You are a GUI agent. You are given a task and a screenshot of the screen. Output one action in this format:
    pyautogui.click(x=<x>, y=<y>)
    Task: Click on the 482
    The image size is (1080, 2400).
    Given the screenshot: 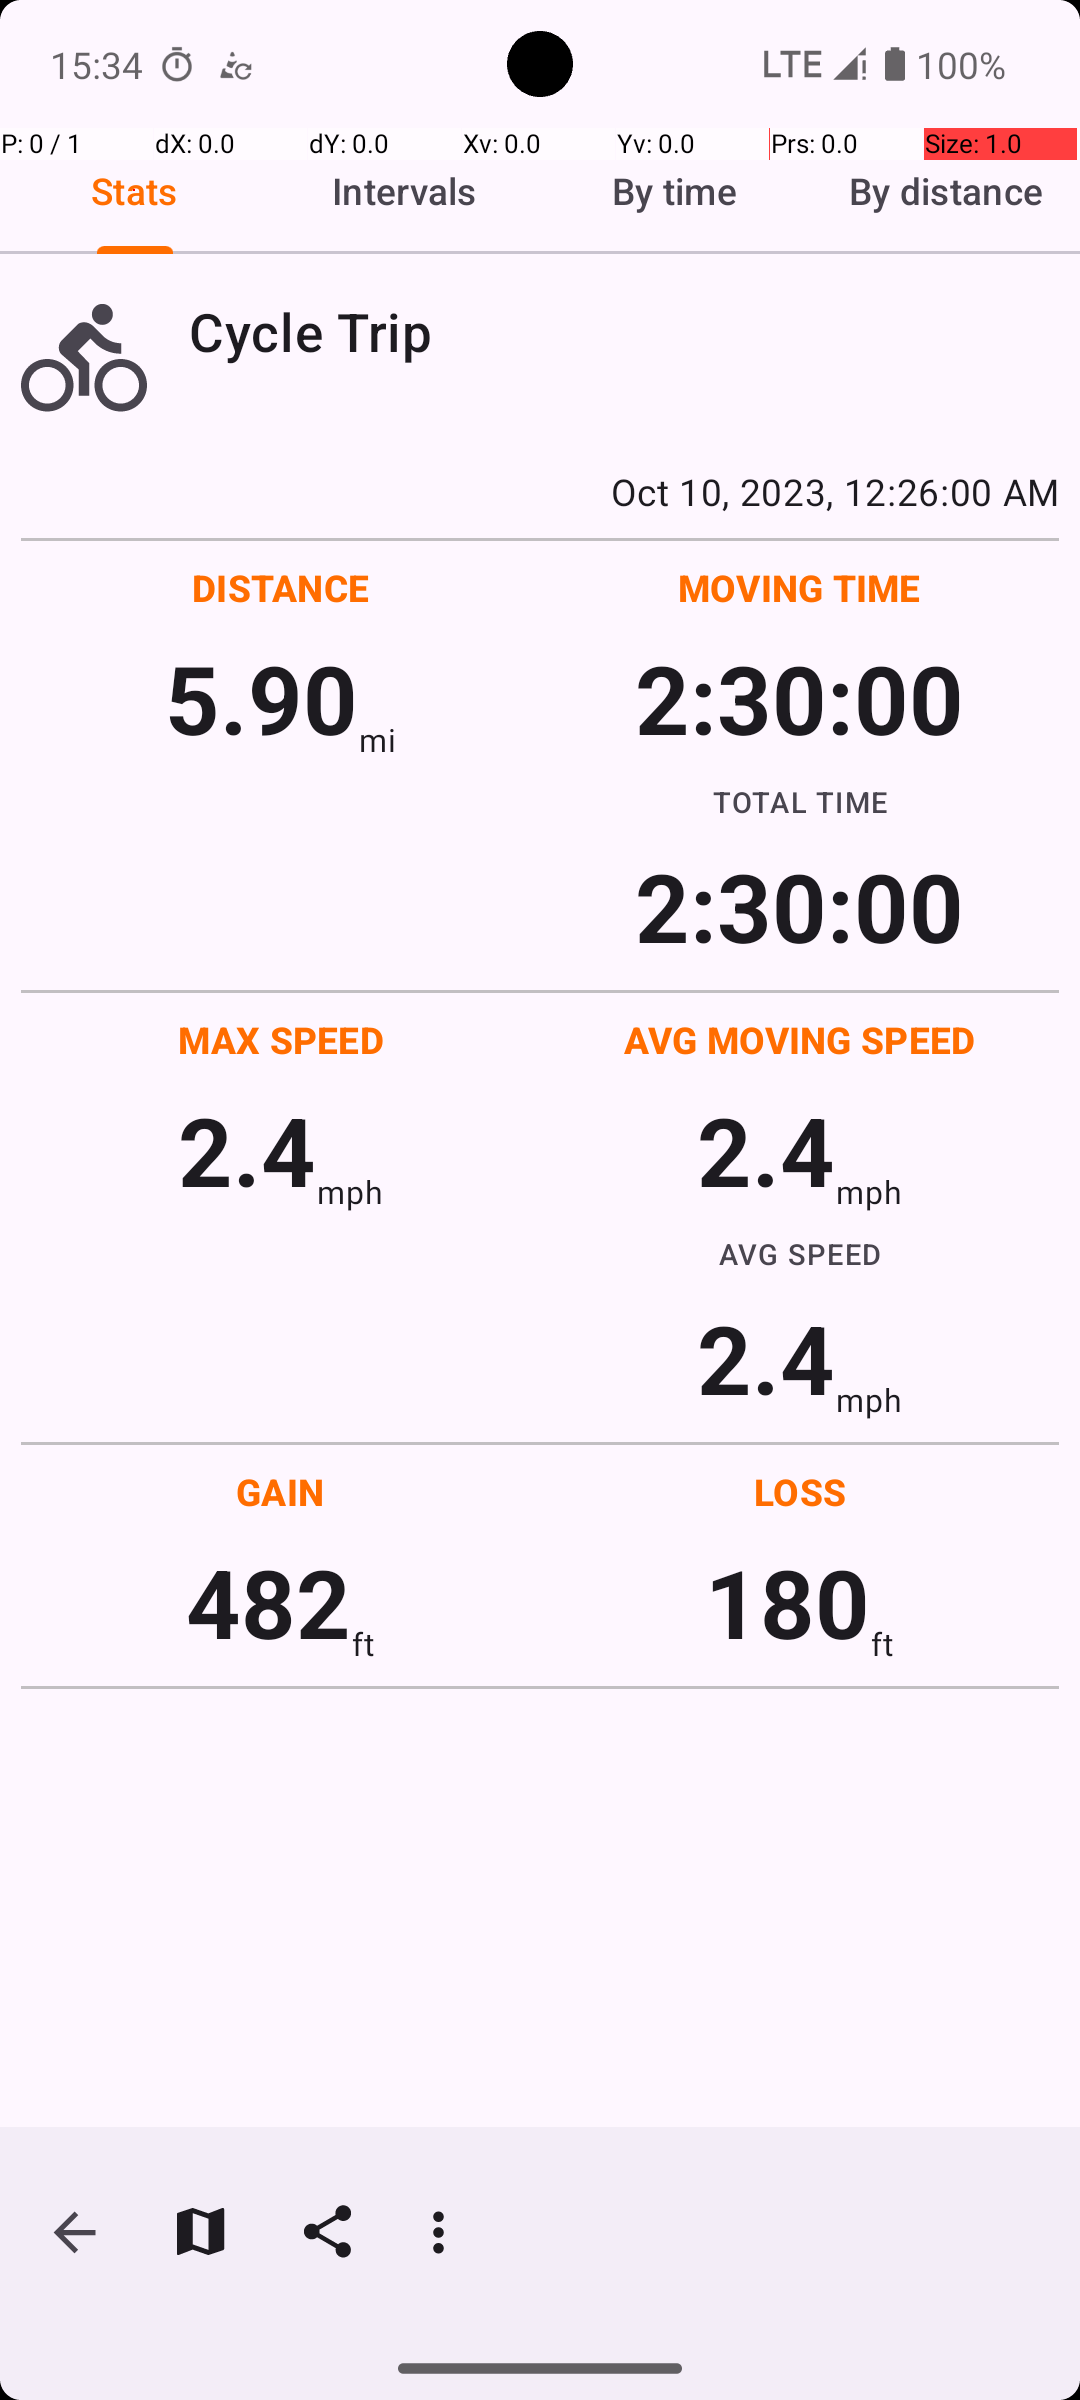 What is the action you would take?
    pyautogui.click(x=268, y=1602)
    